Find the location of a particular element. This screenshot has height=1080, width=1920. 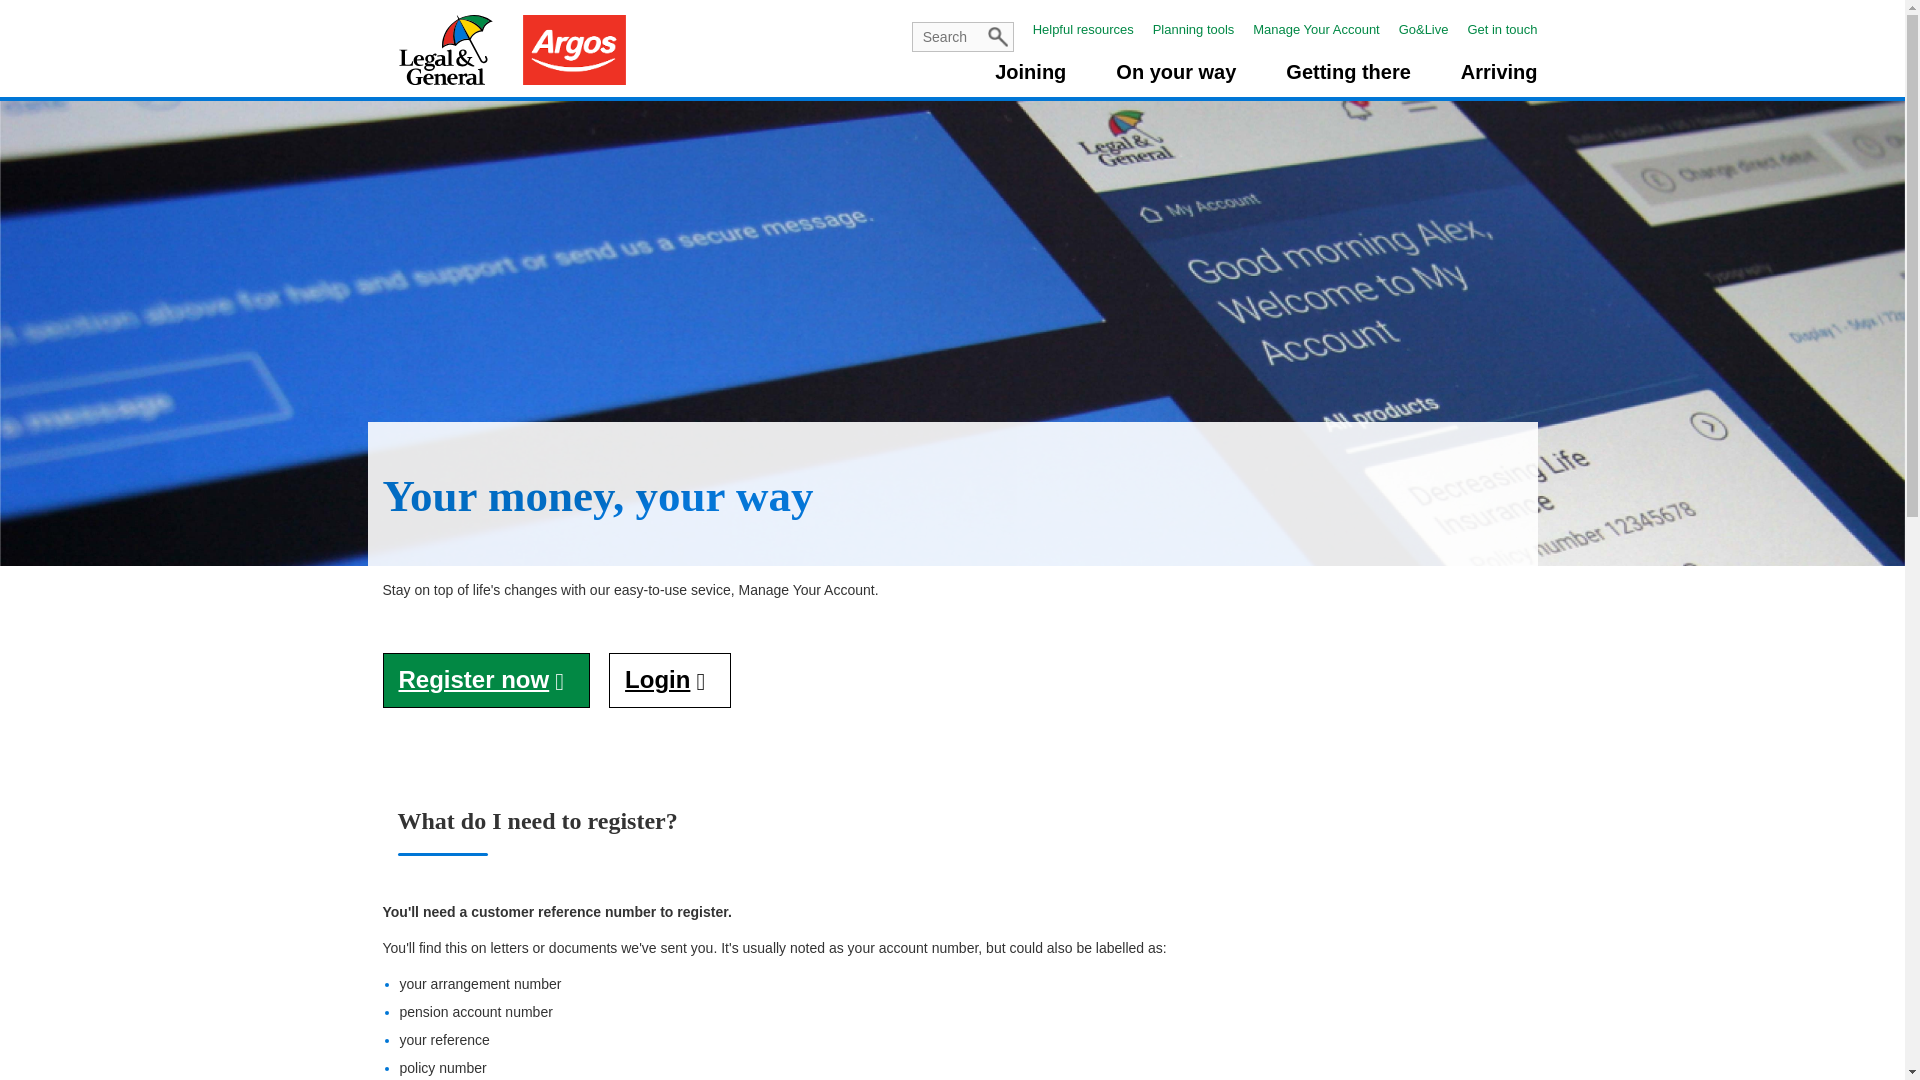

Helpful resources is located at coordinates (1090, 28).